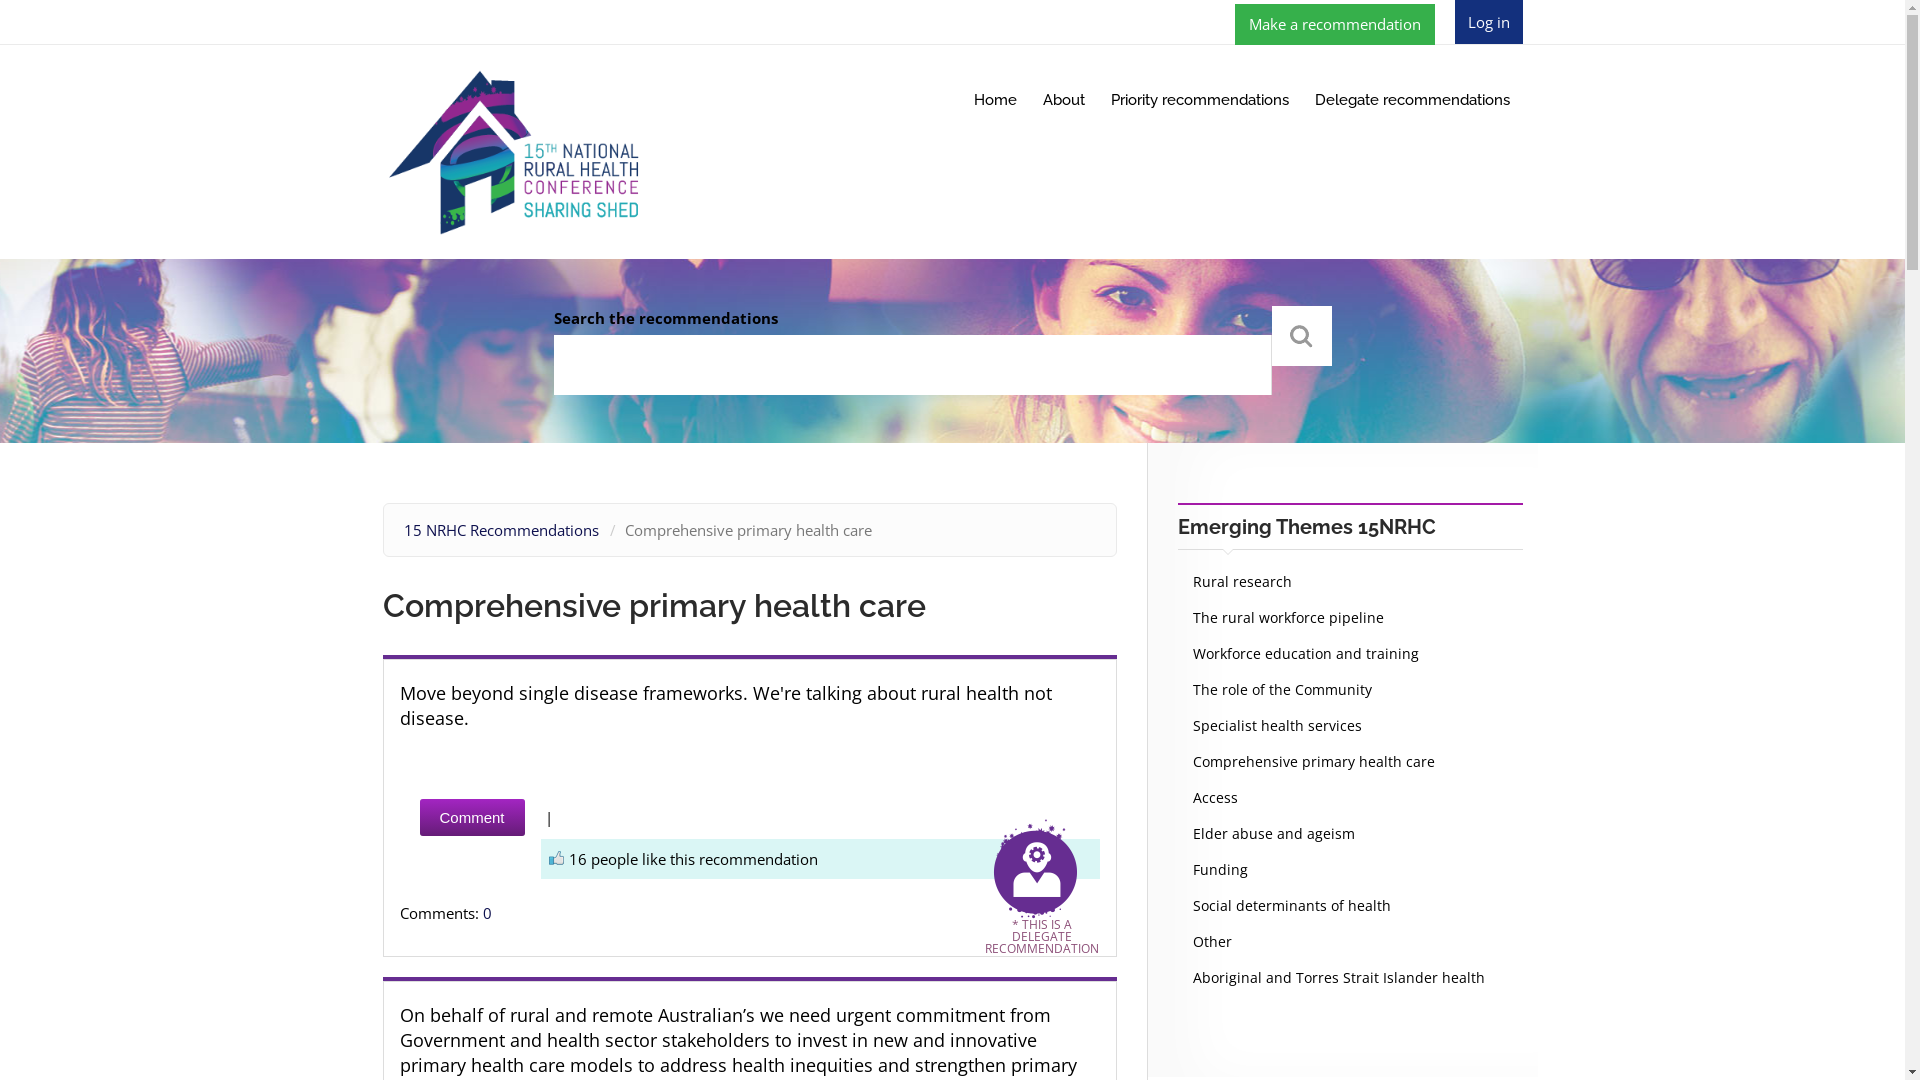 The width and height of the screenshot is (1920, 1080). Describe the element at coordinates (1292, 906) in the screenshot. I see `Social determinants of health` at that location.